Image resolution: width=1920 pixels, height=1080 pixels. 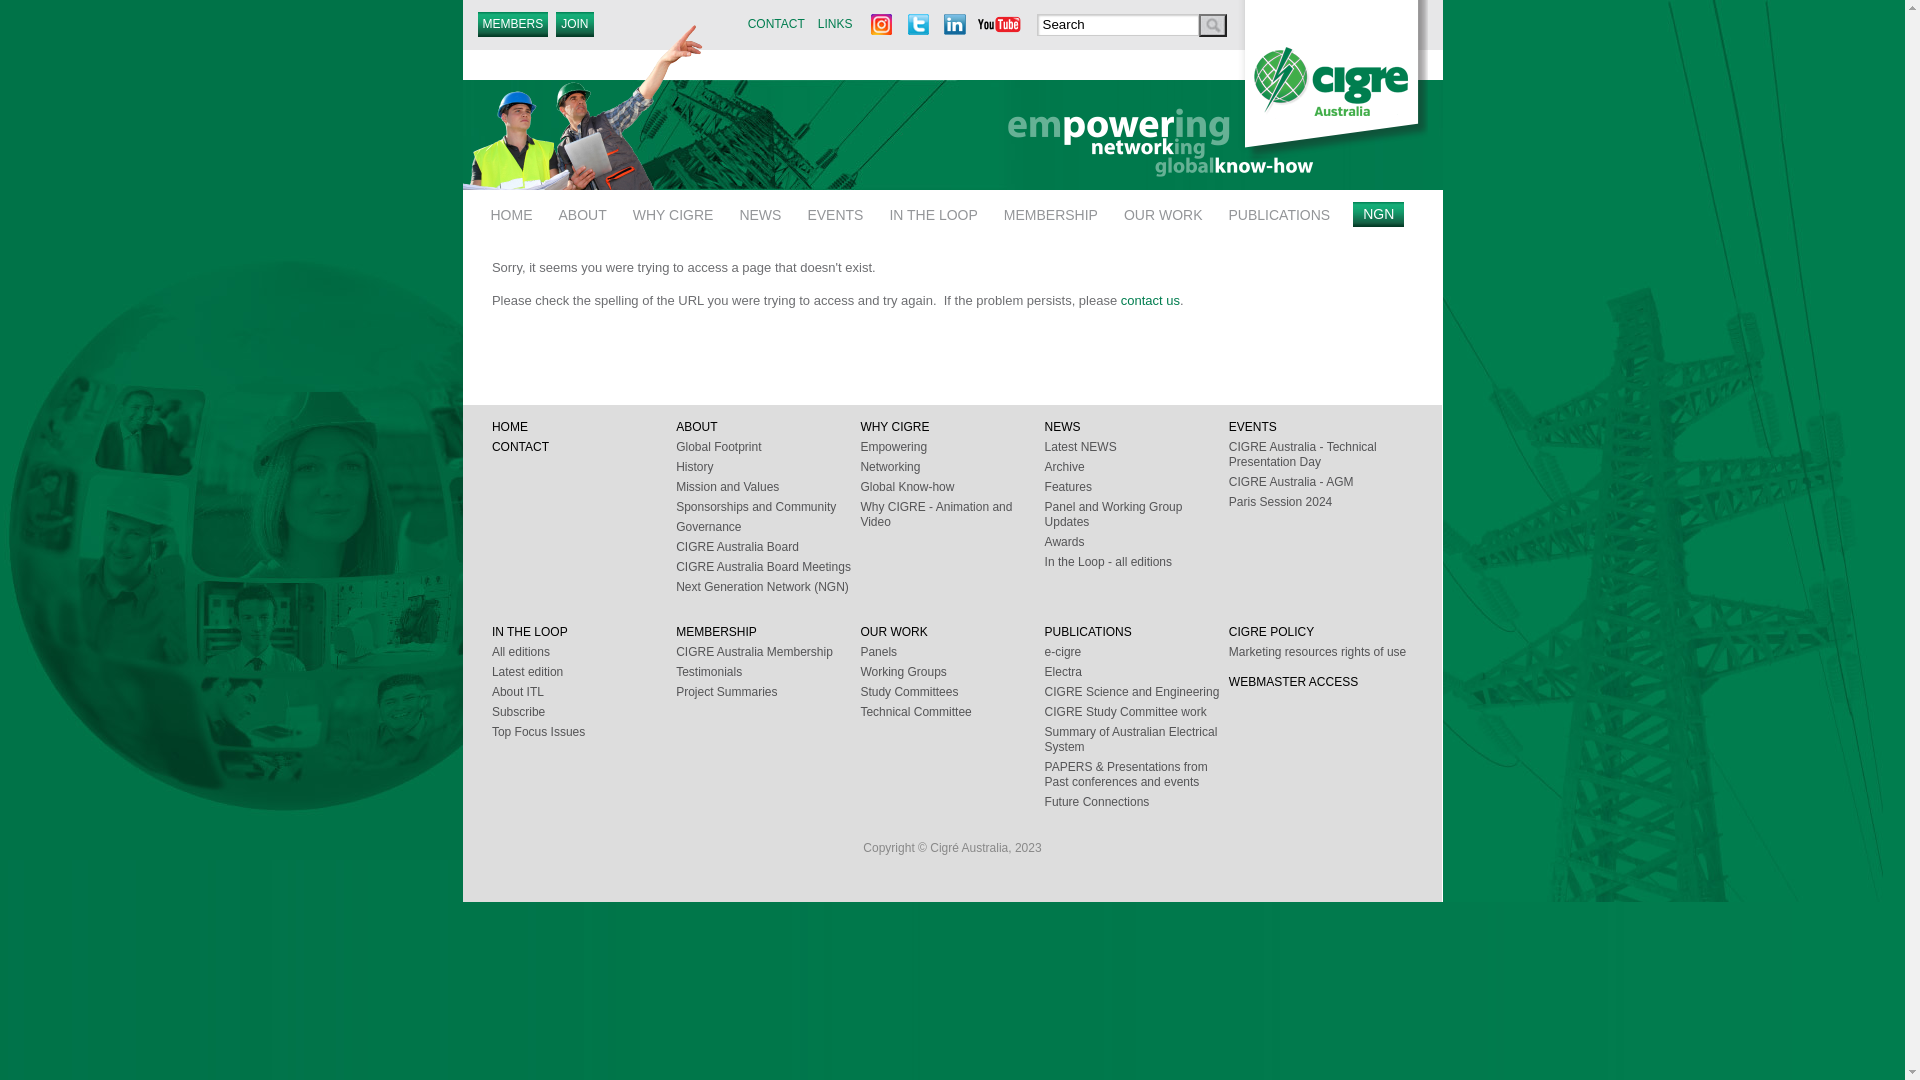 What do you see at coordinates (1137, 428) in the screenshot?
I see `NEWS` at bounding box center [1137, 428].